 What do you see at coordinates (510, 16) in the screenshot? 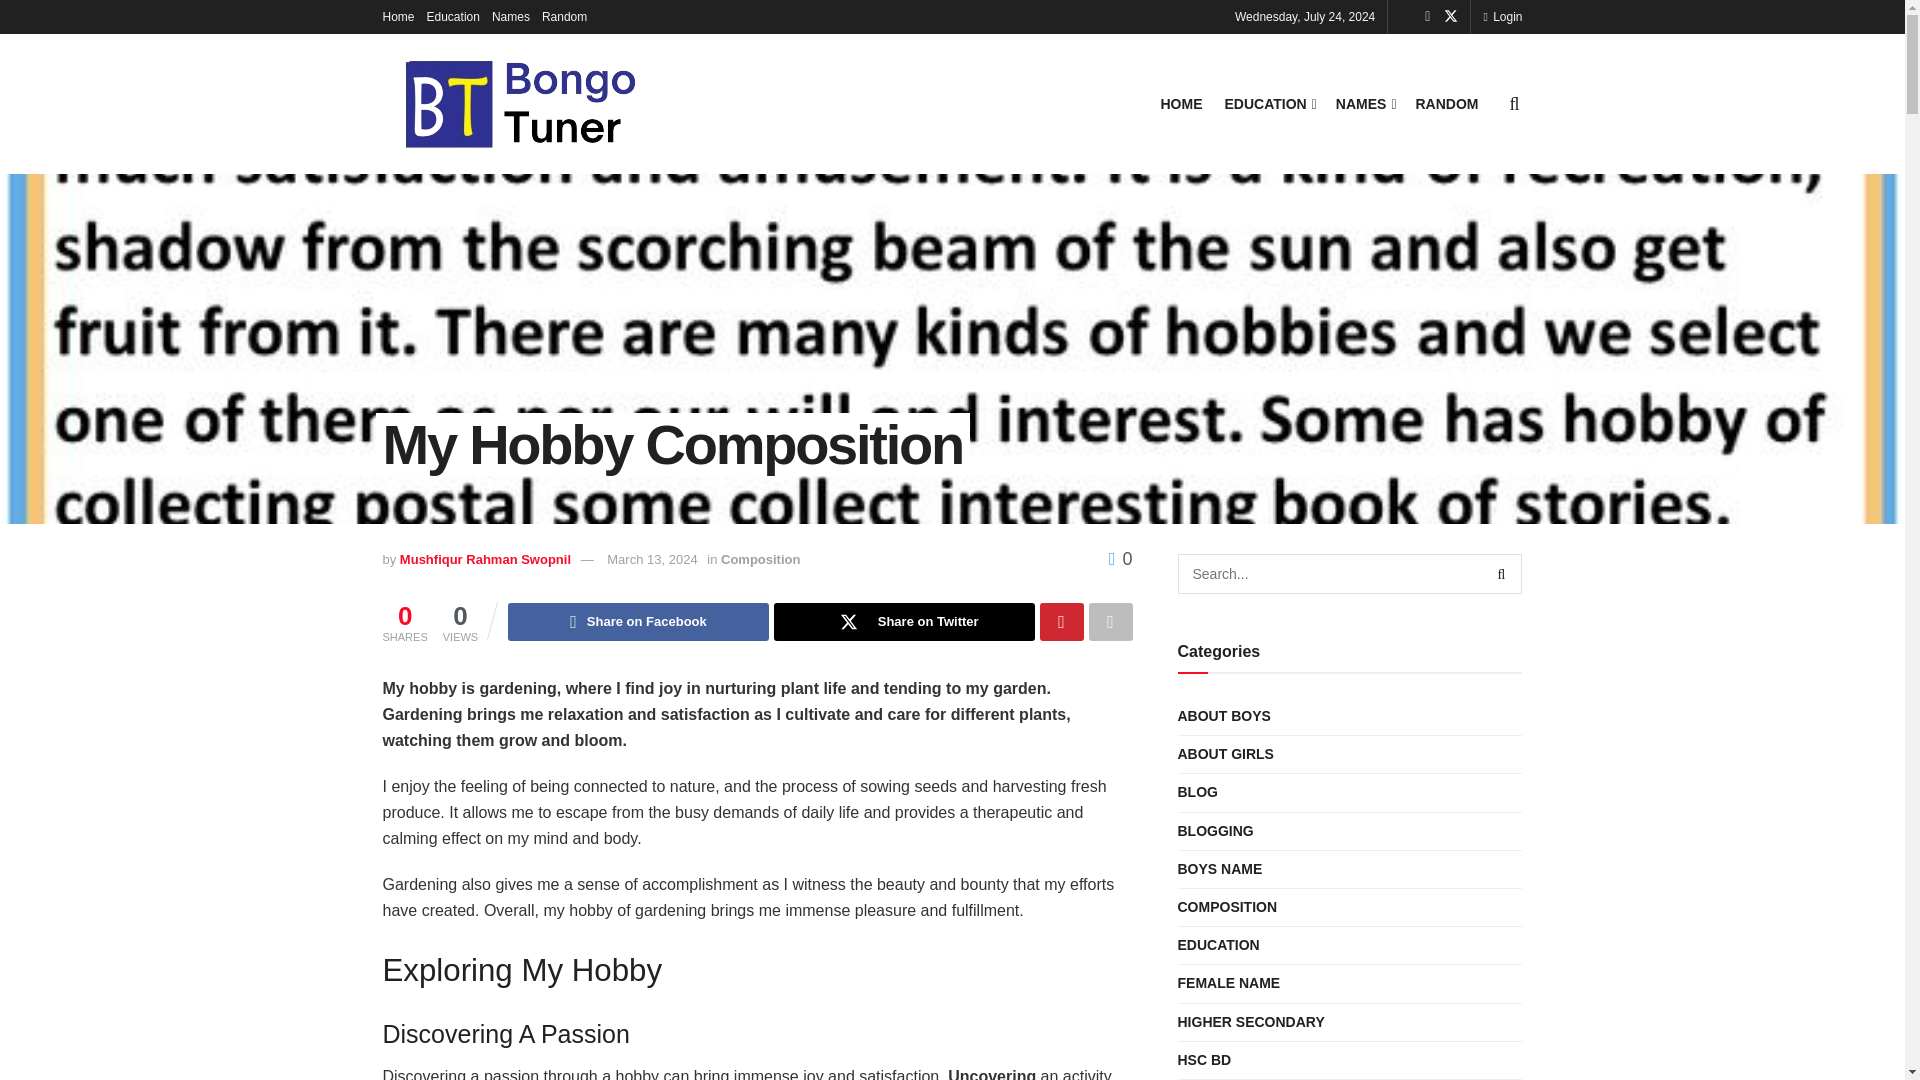
I see `Names` at bounding box center [510, 16].